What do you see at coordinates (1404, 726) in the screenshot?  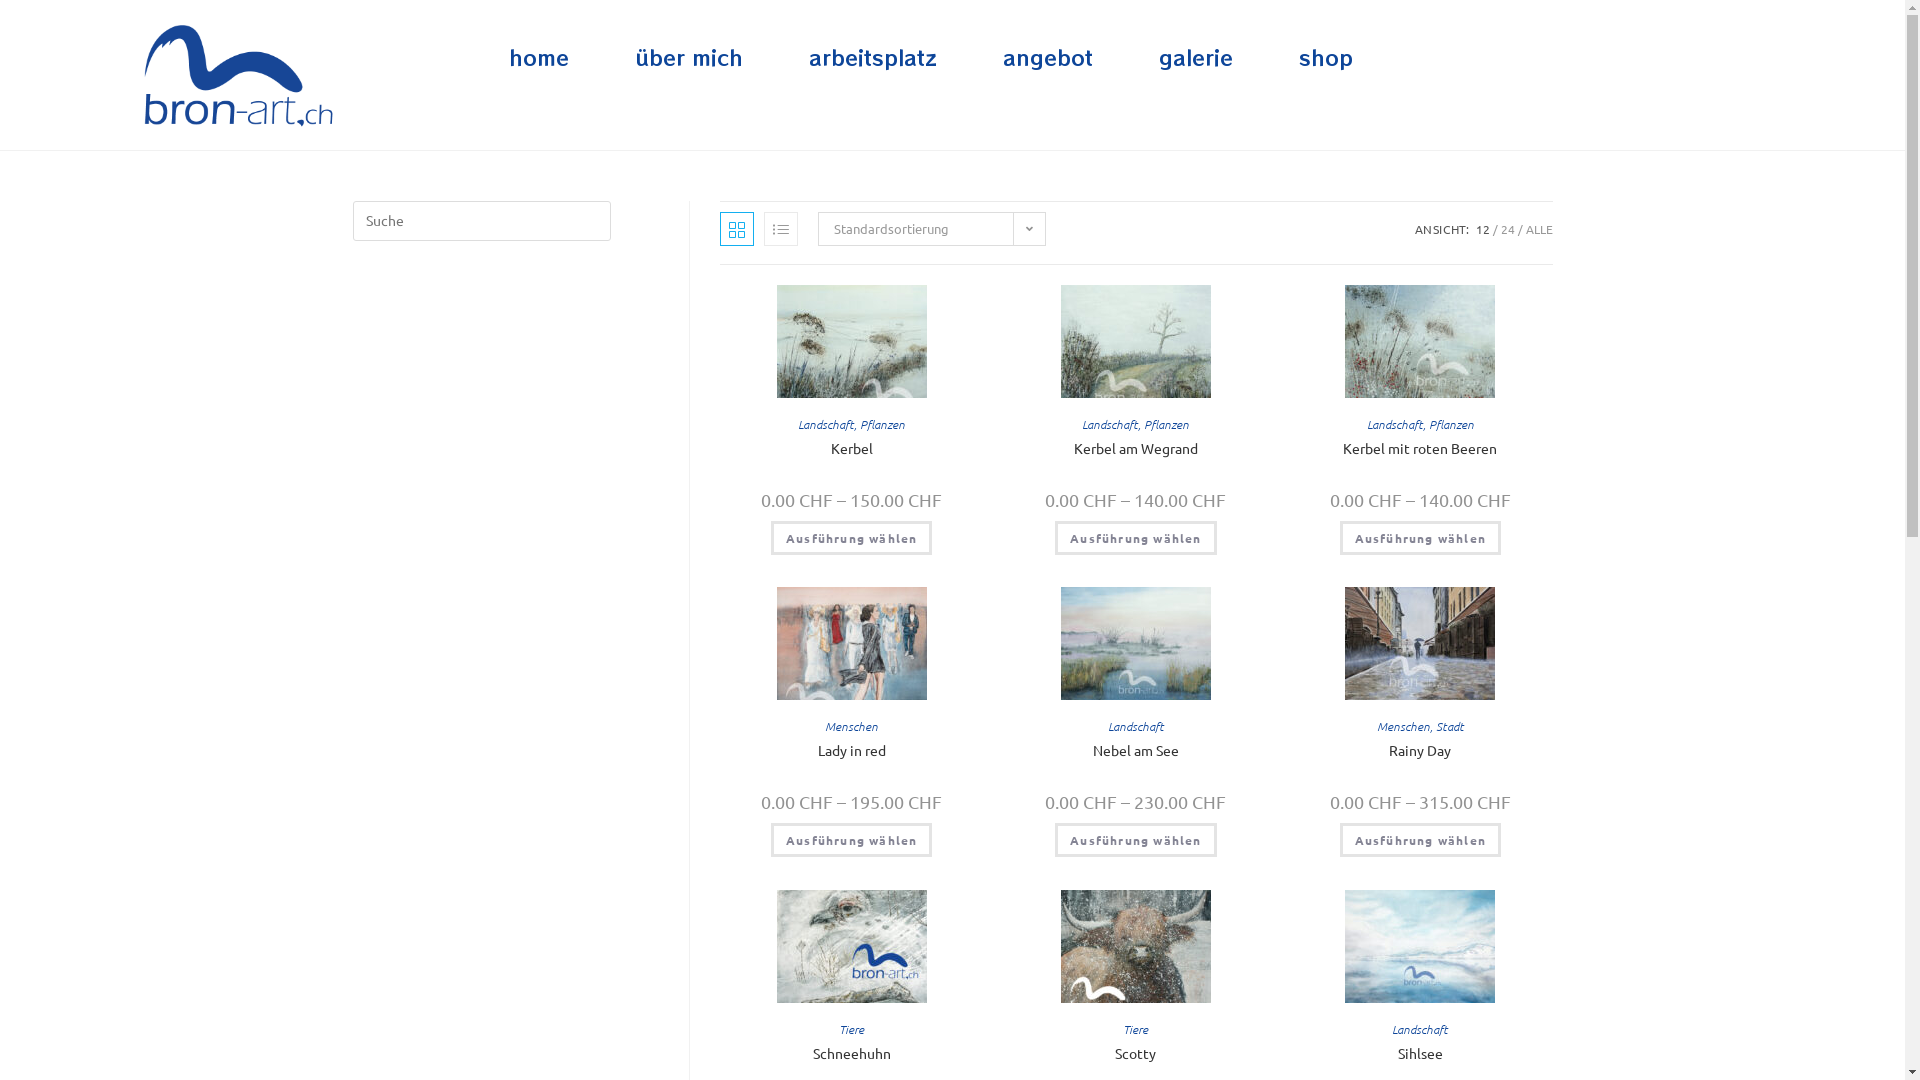 I see `Menschen` at bounding box center [1404, 726].